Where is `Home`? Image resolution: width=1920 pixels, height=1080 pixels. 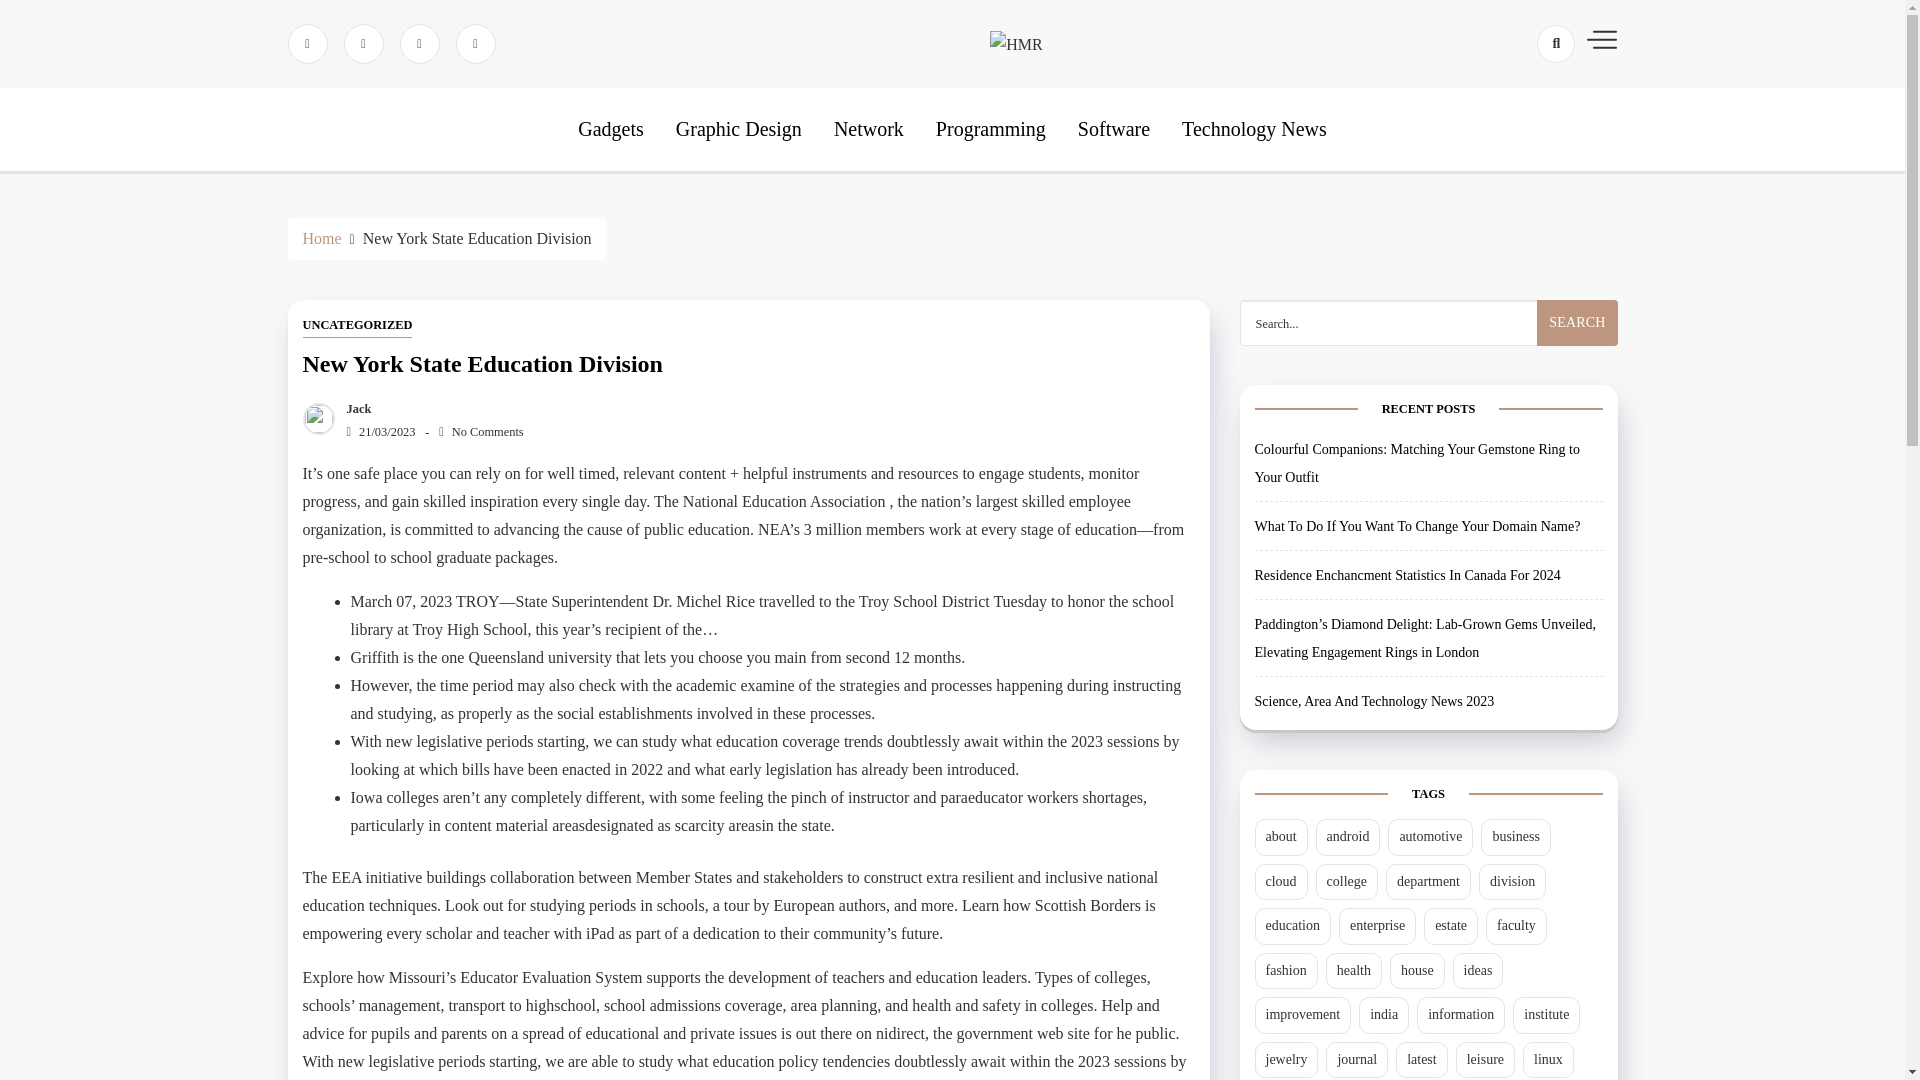 Home is located at coordinates (321, 238).